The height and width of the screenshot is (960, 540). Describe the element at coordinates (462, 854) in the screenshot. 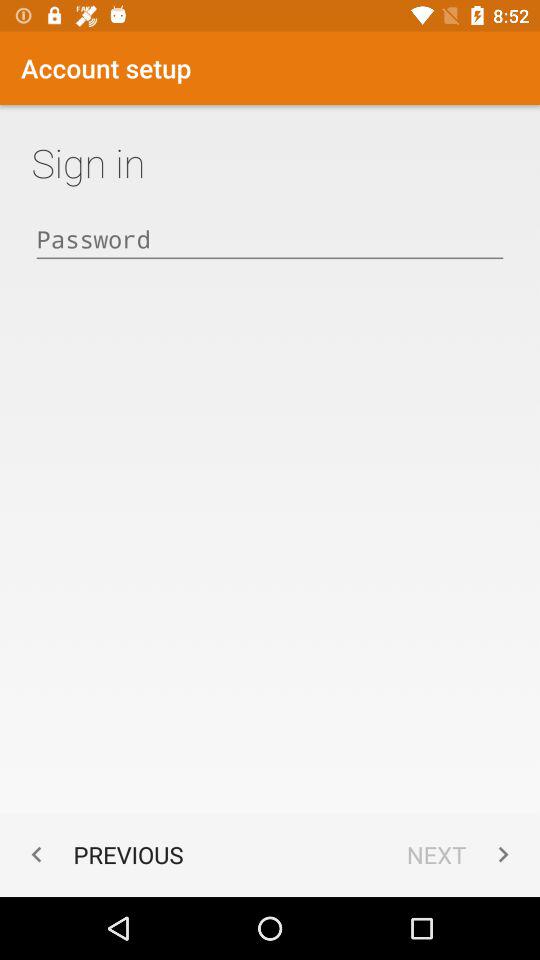

I see `select next item` at that location.